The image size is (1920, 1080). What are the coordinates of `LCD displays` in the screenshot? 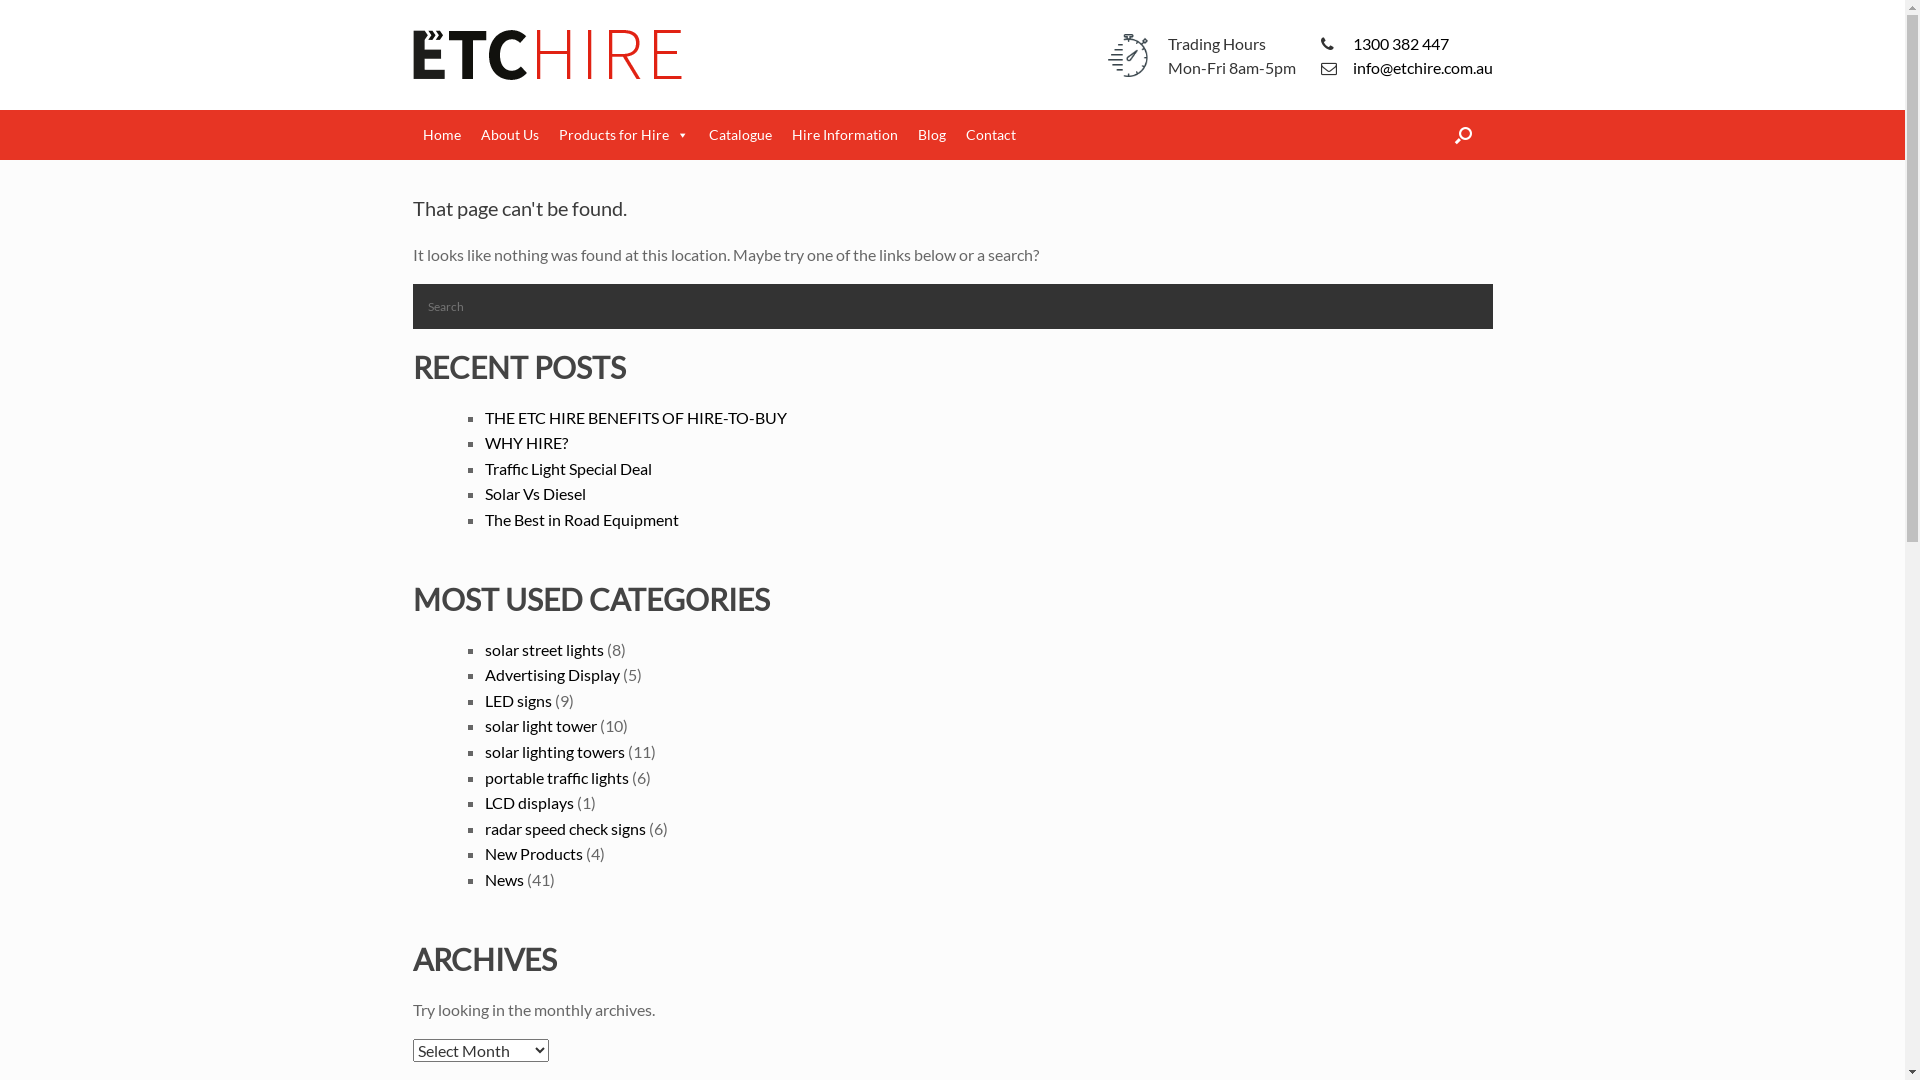 It's located at (528, 802).